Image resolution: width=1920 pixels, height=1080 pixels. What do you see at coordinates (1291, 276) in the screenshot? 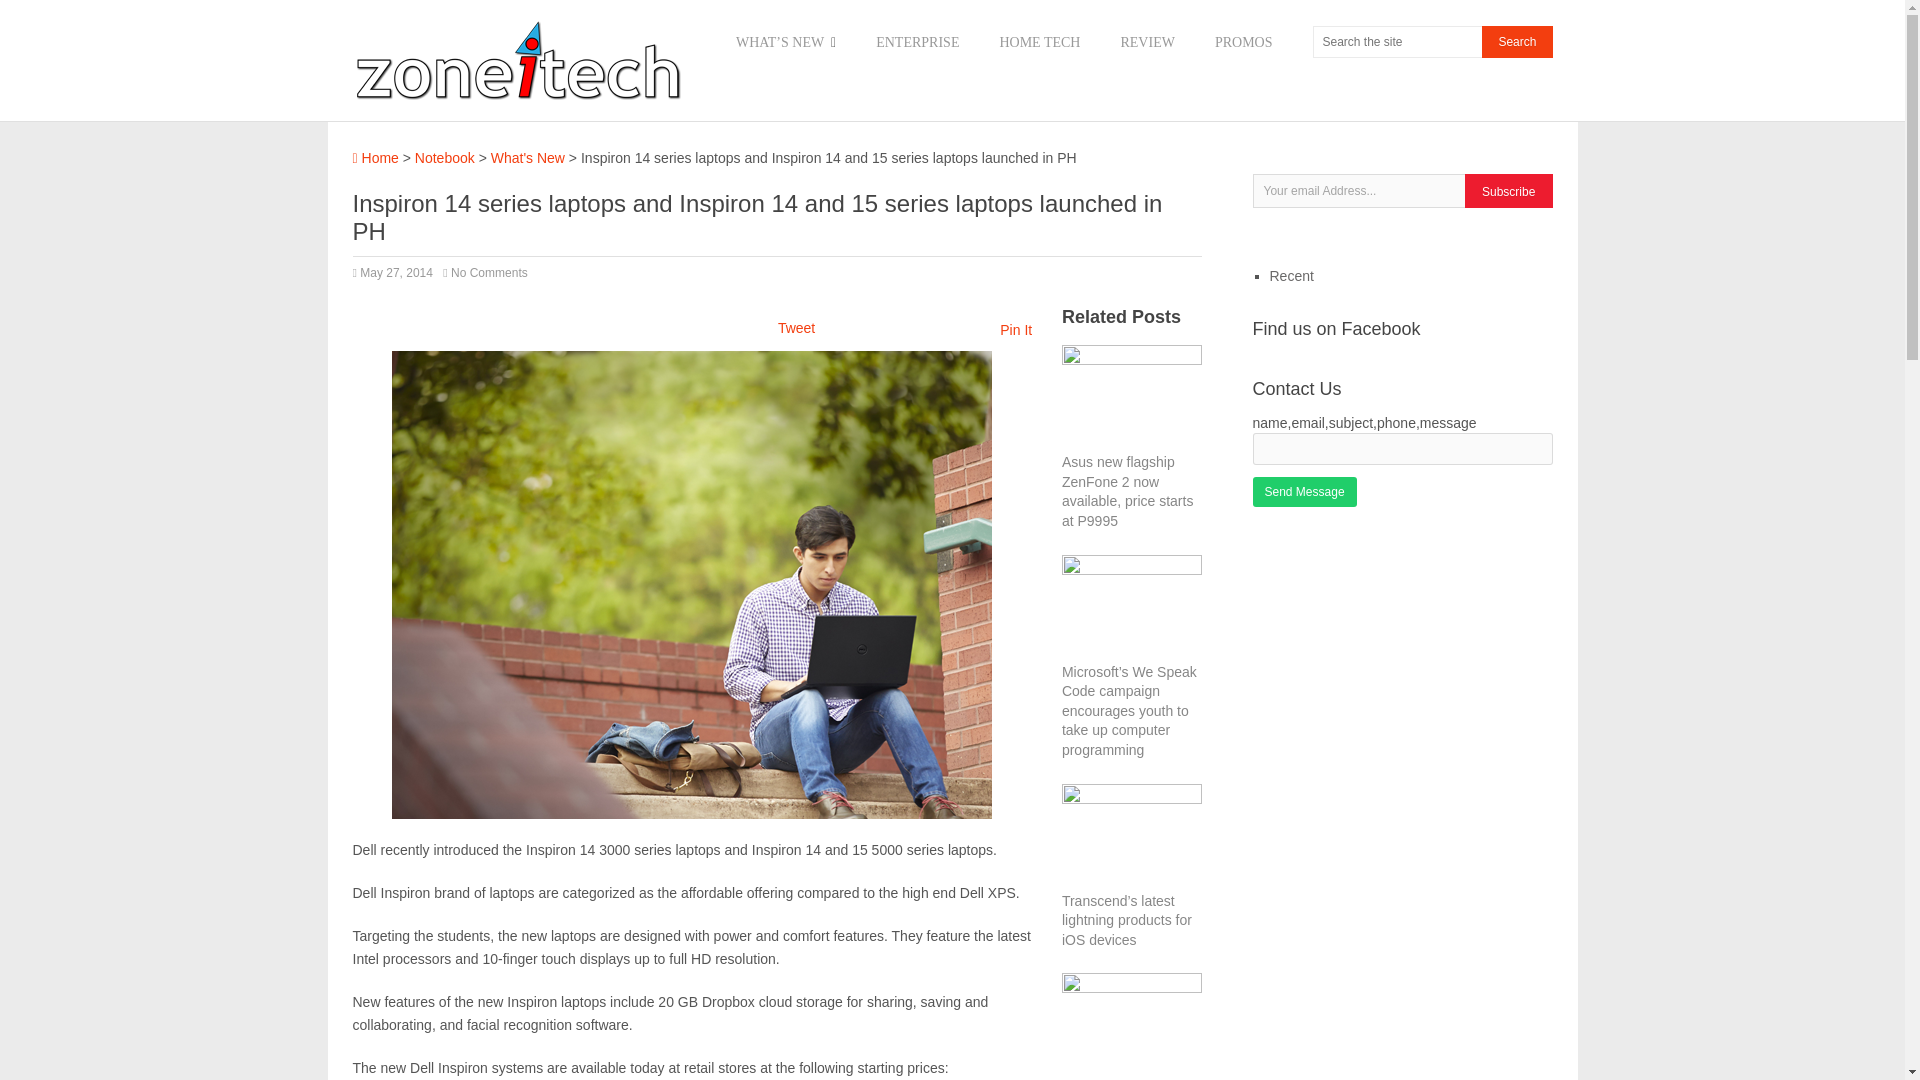
I see `Recent` at bounding box center [1291, 276].